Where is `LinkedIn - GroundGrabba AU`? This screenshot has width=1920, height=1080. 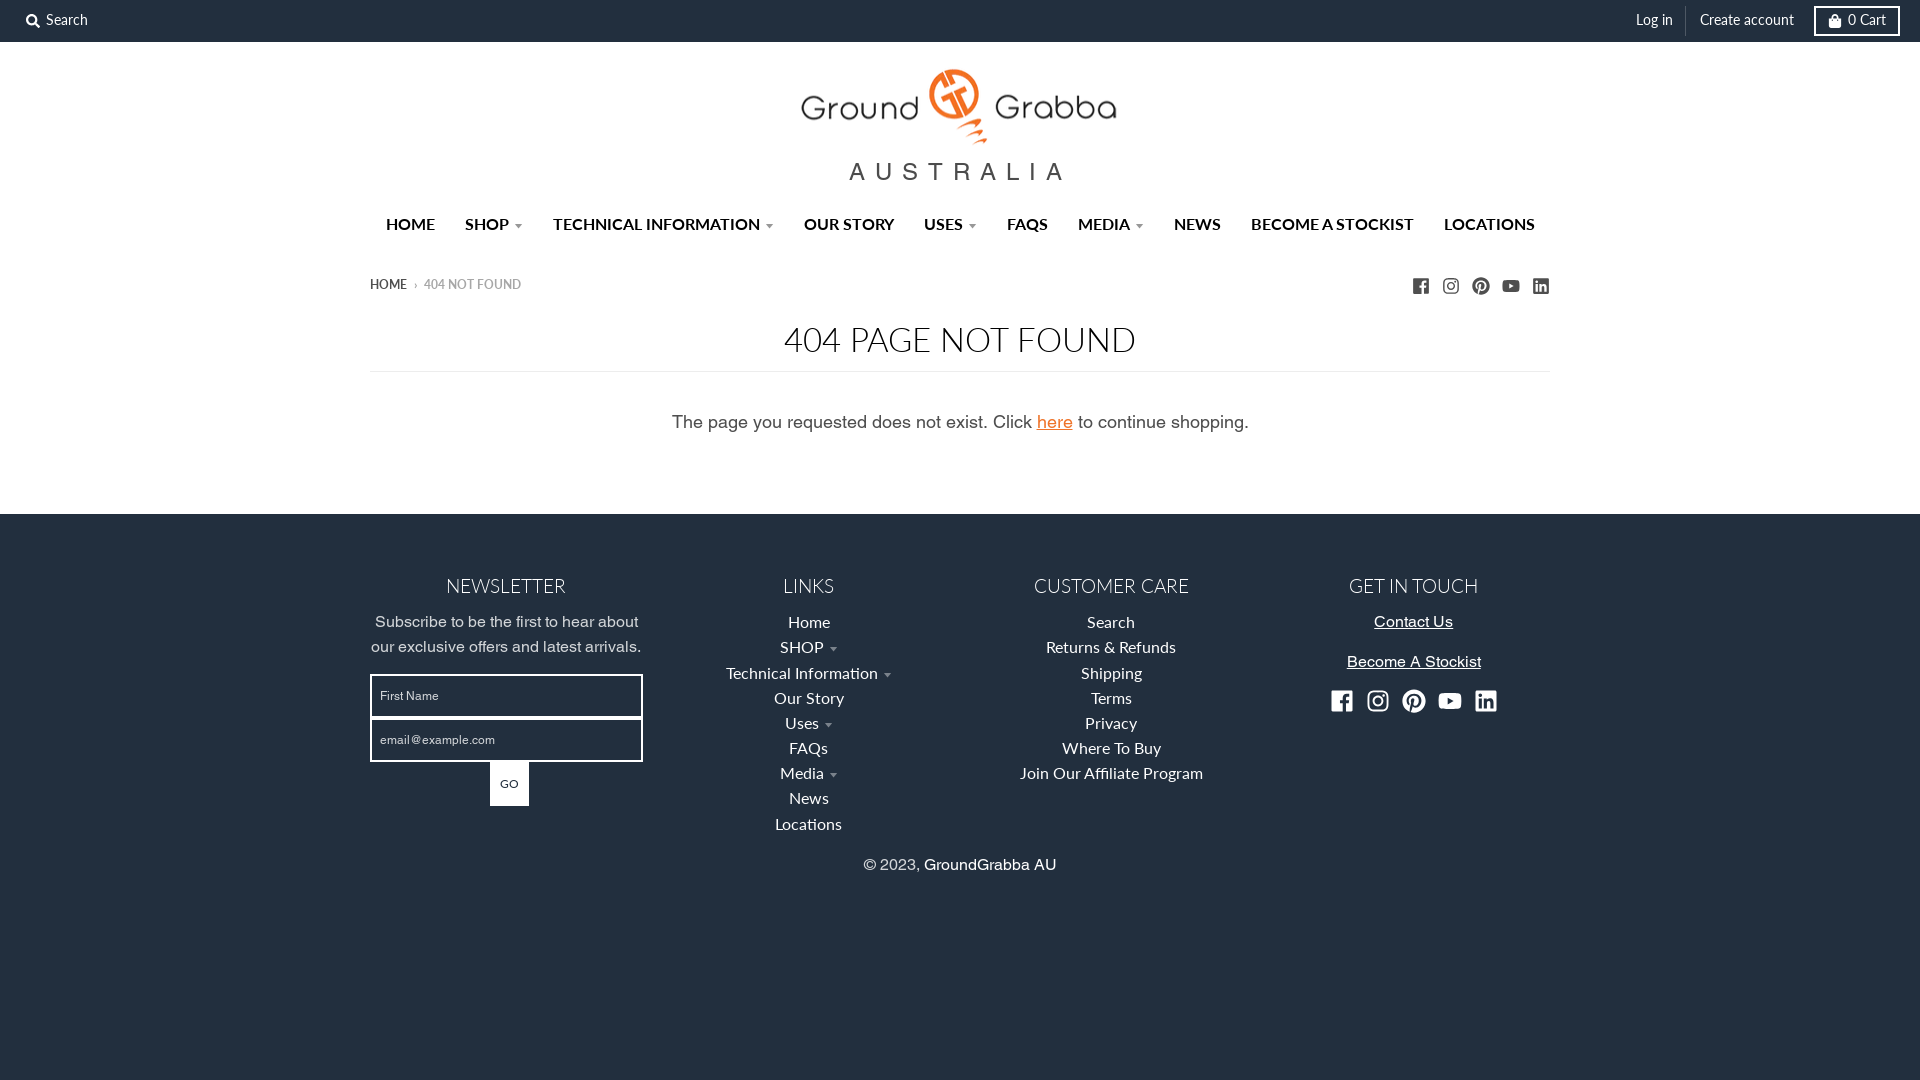 LinkedIn - GroundGrabba AU is located at coordinates (1541, 284).